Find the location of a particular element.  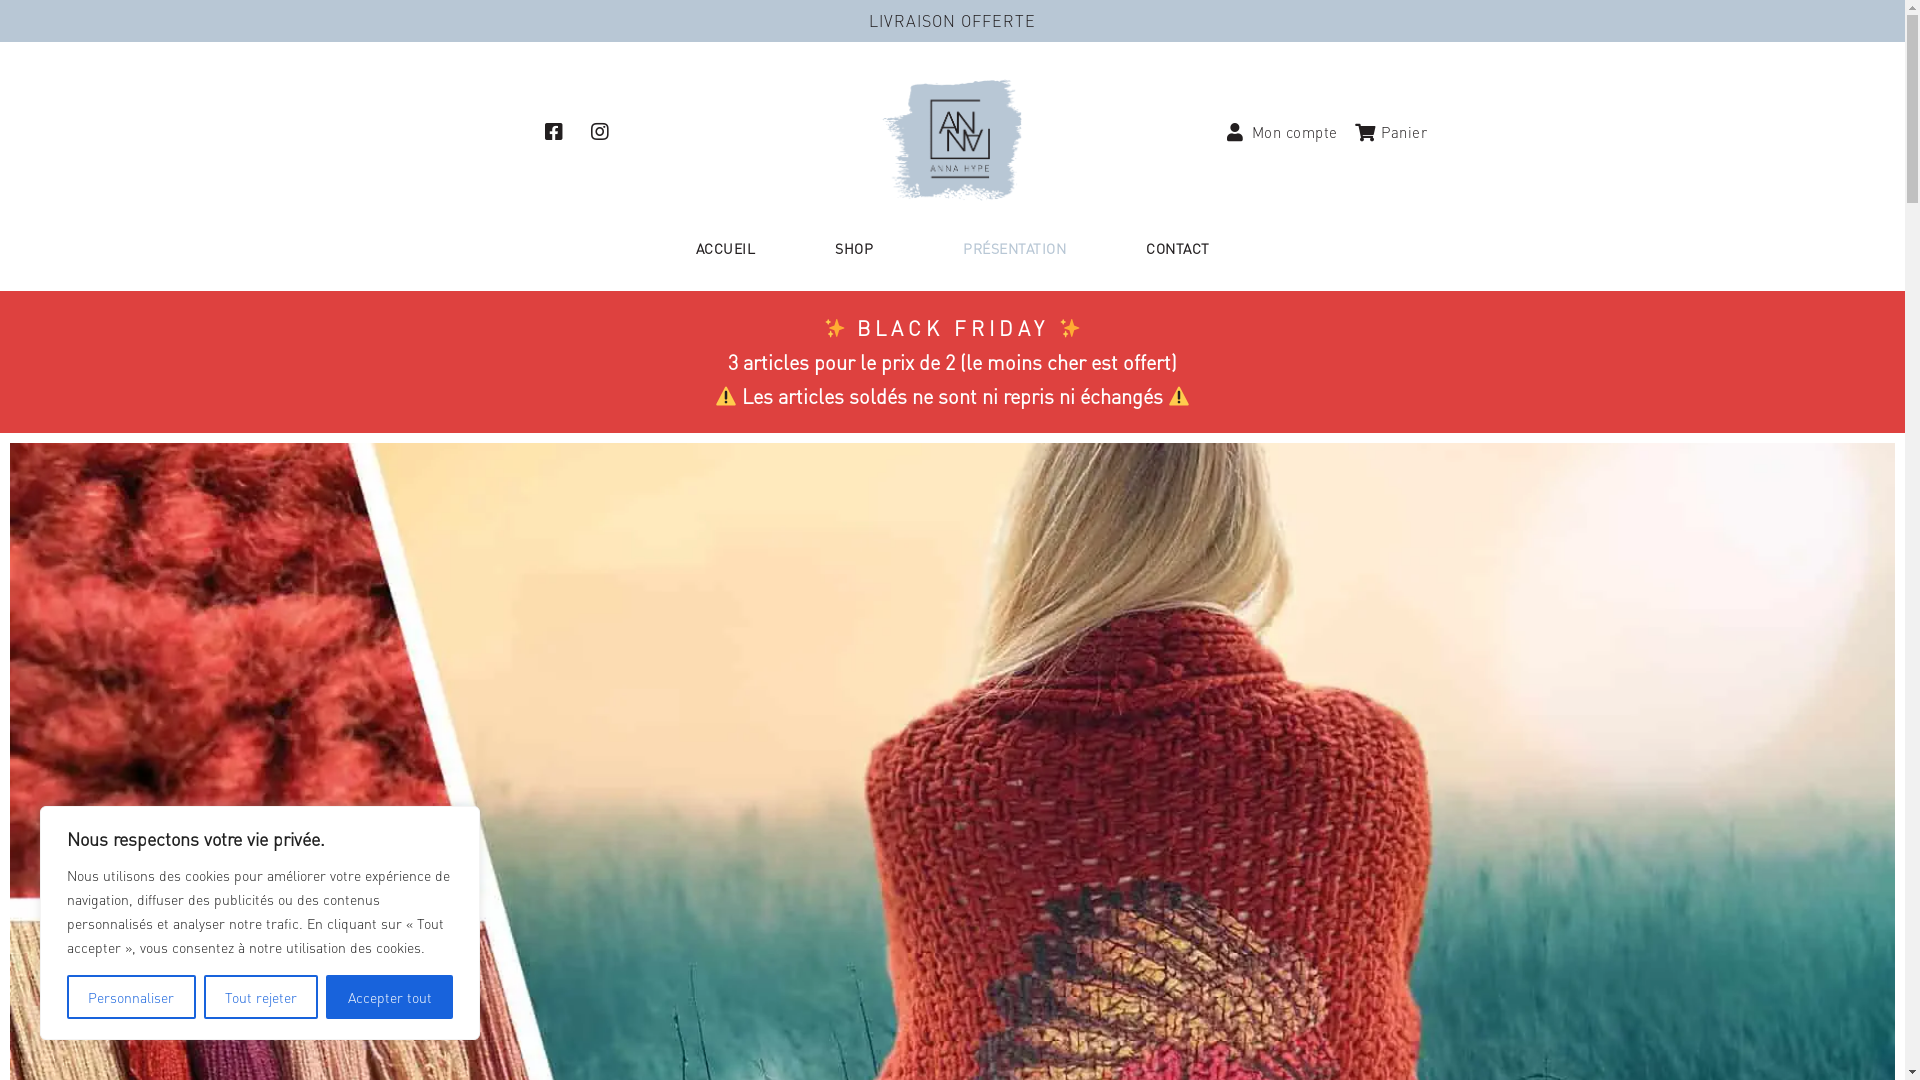

Panier is located at coordinates (1391, 132).